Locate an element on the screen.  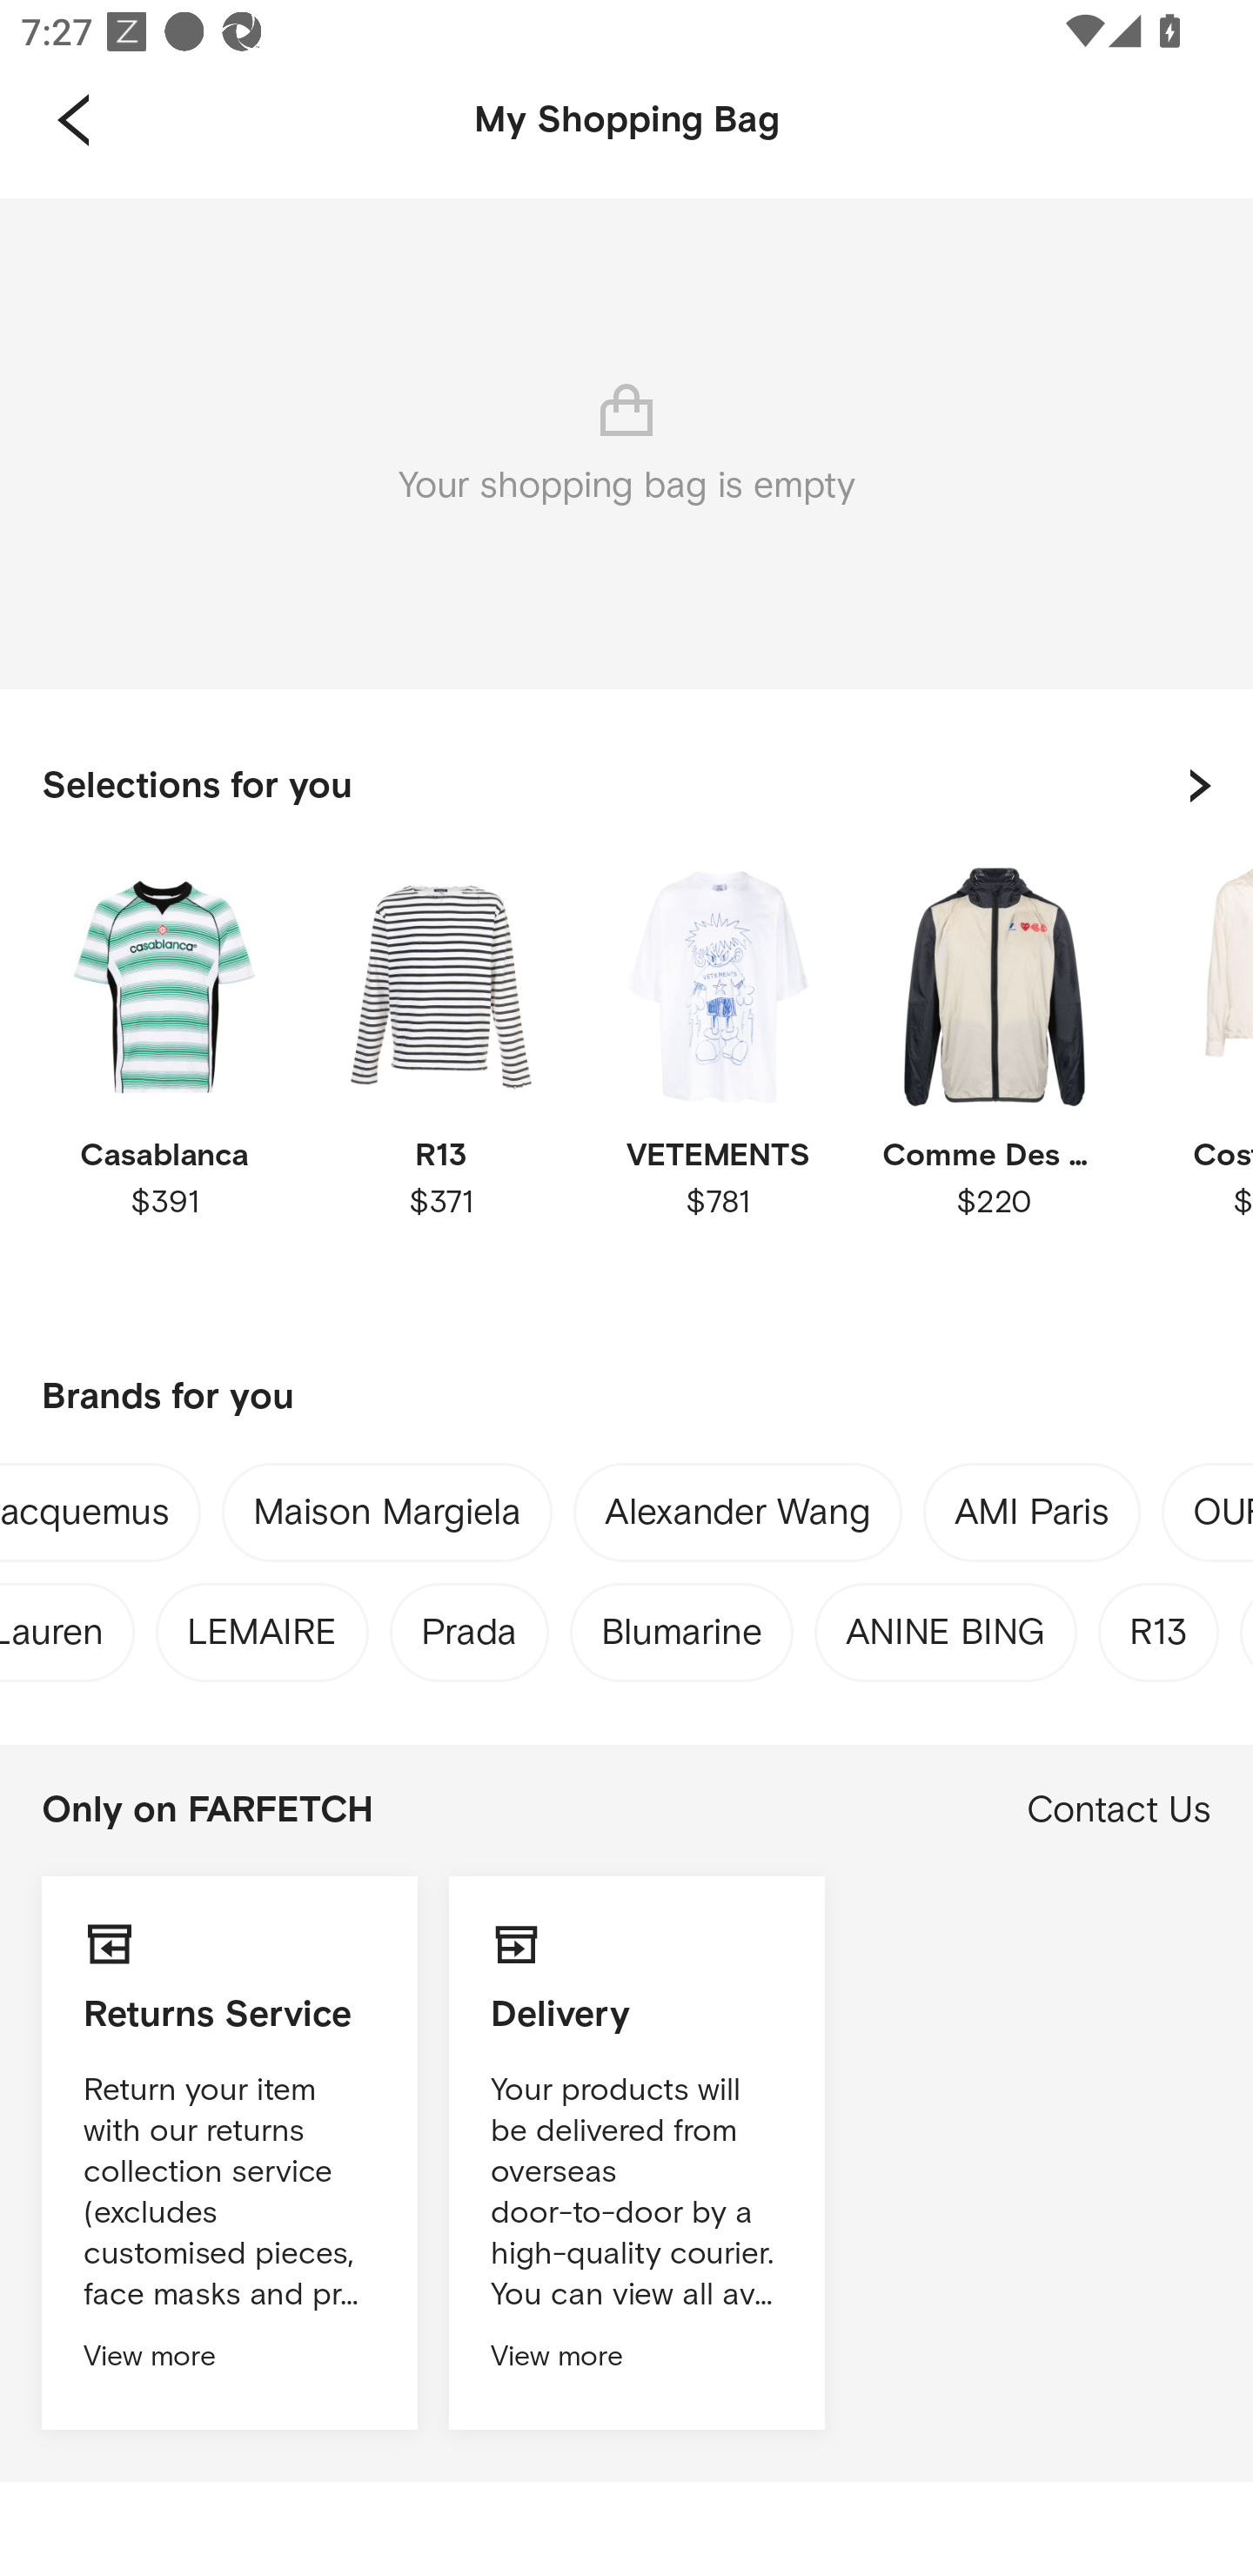
VETEMENTS $781 is located at coordinates (717, 1085).